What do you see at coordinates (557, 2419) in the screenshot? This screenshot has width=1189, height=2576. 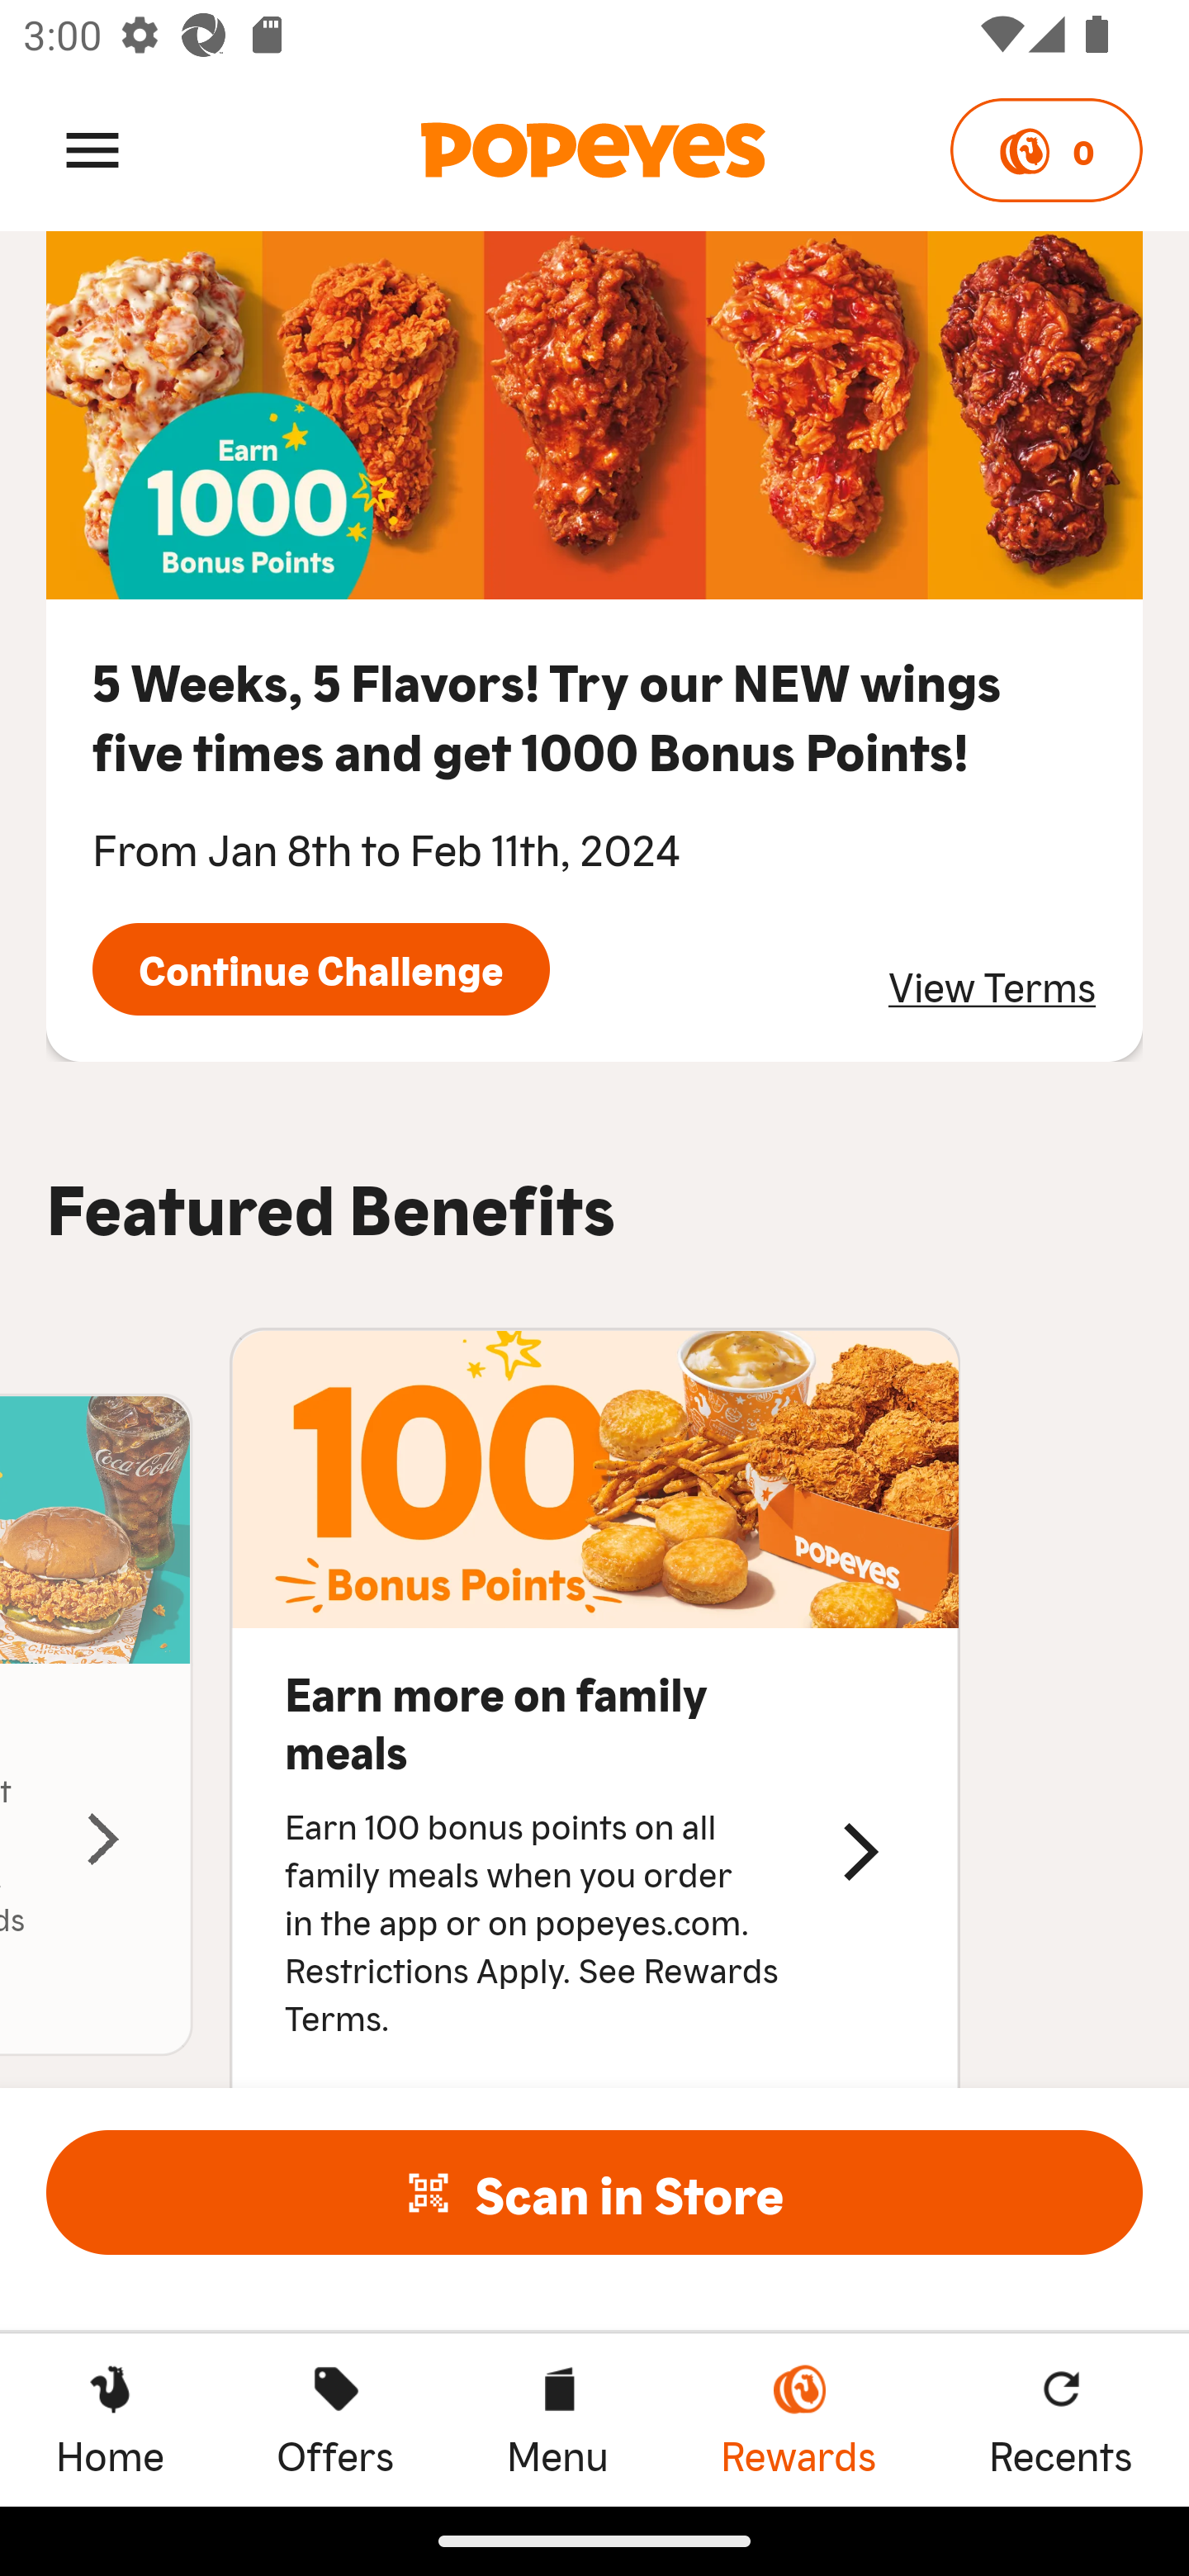 I see `Menu Menu Menu` at bounding box center [557, 2419].